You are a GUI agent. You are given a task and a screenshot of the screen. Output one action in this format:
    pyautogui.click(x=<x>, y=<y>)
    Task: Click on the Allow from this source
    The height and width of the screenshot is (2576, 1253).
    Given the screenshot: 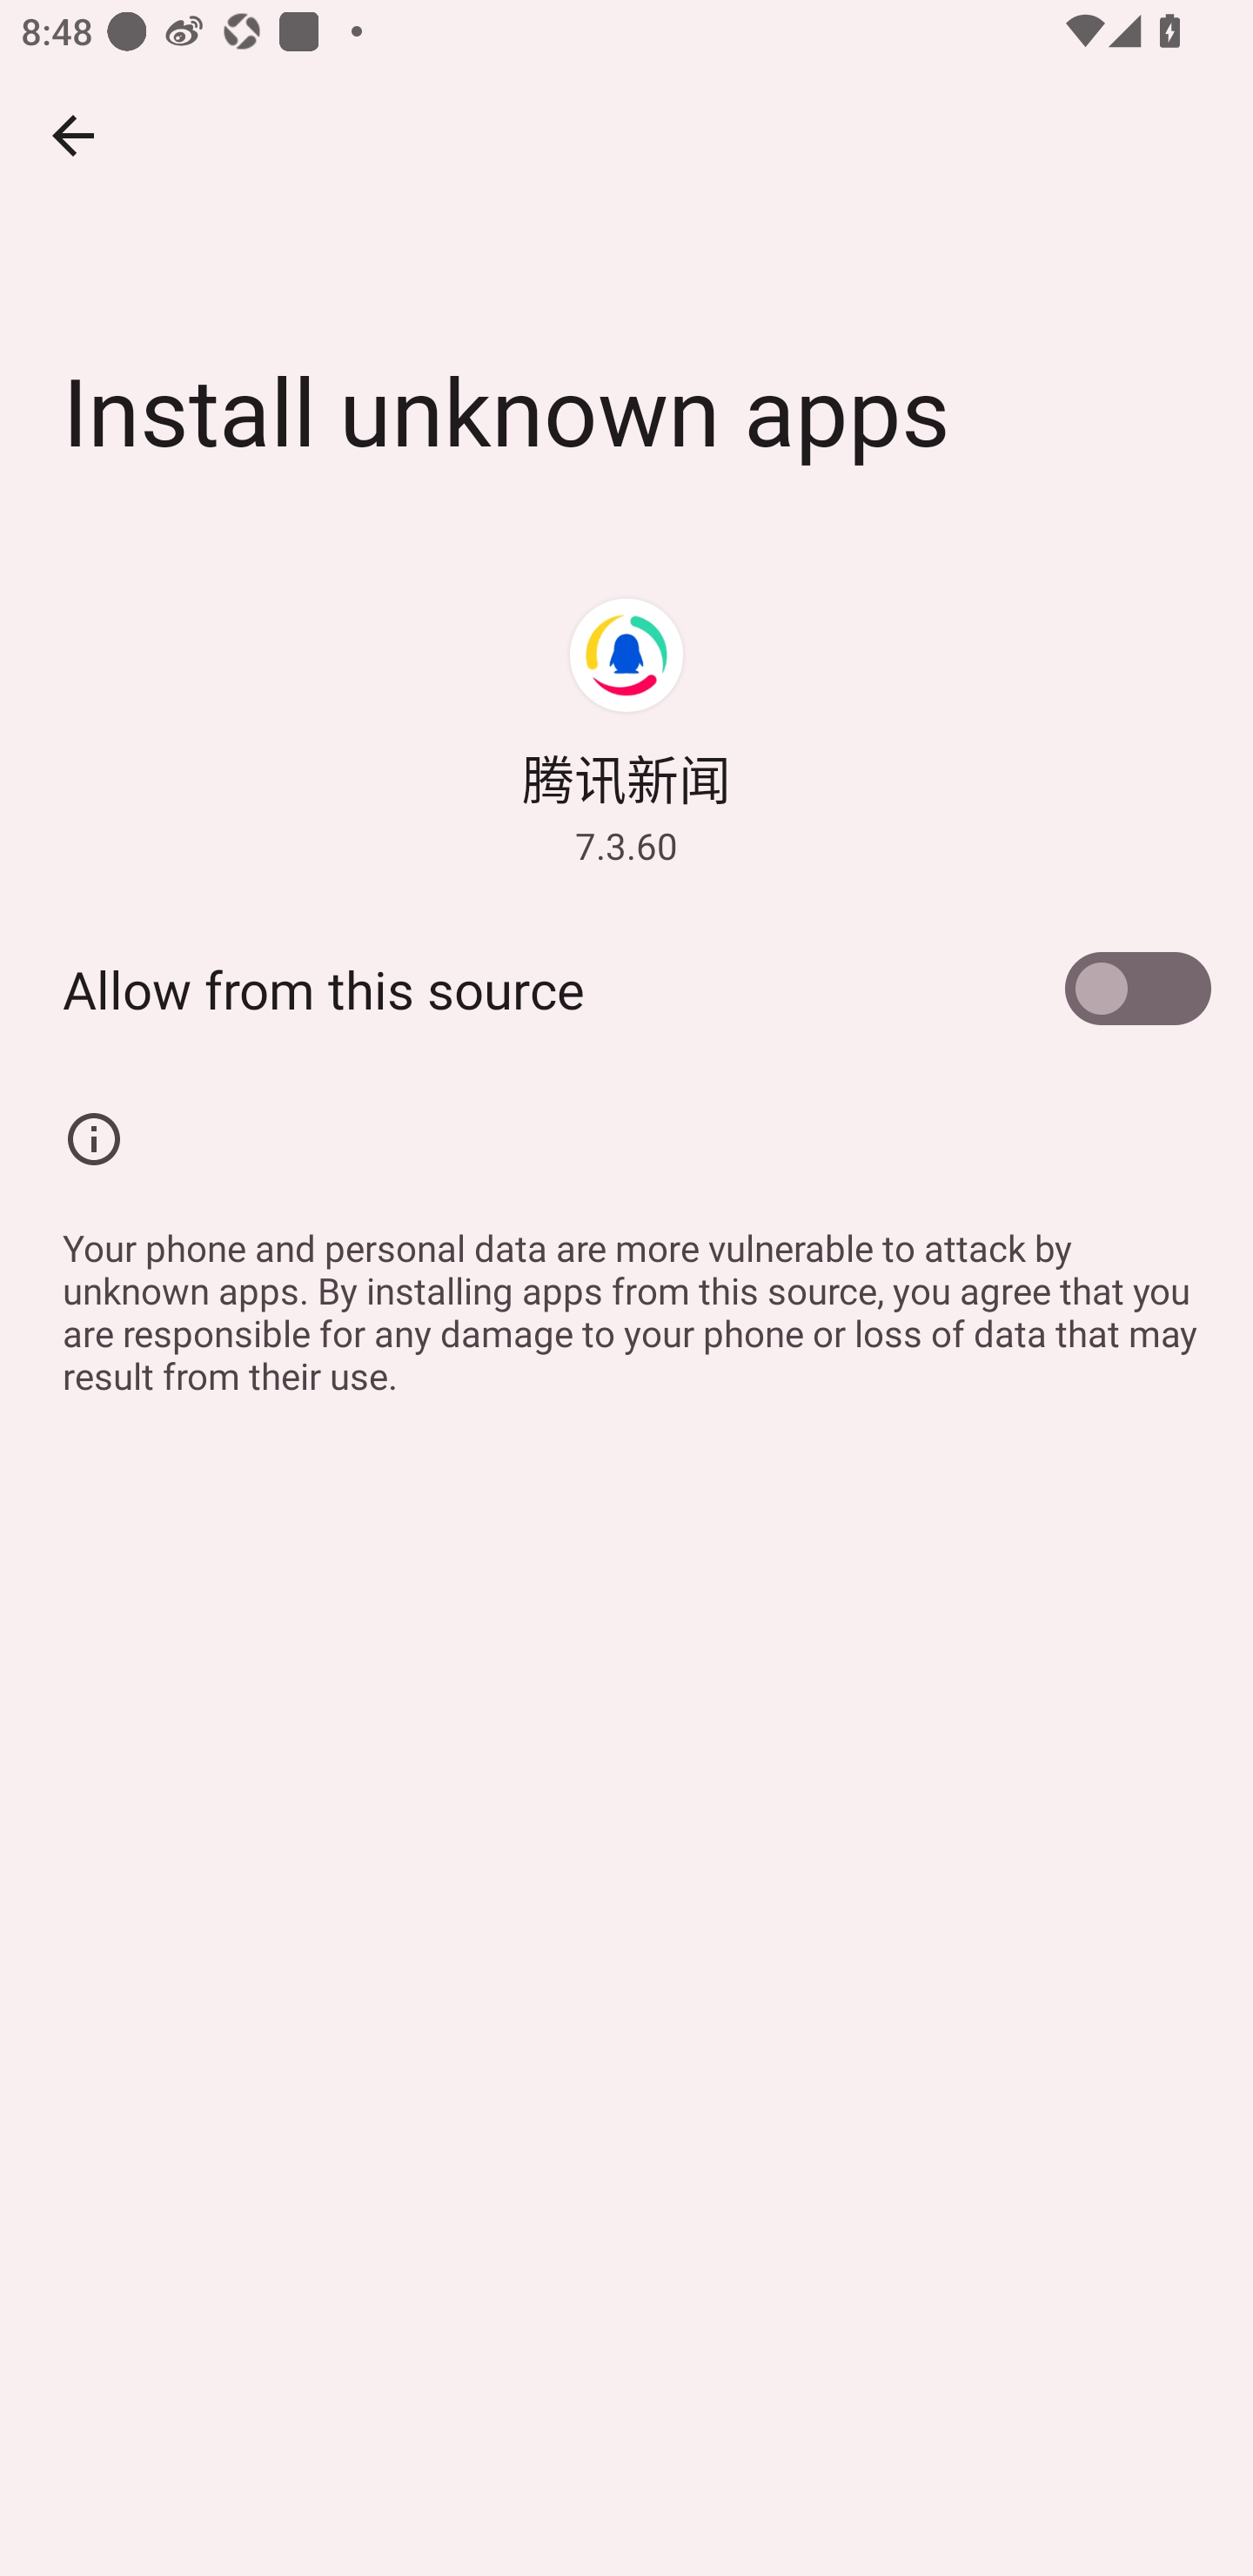 What is the action you would take?
    pyautogui.click(x=626, y=989)
    